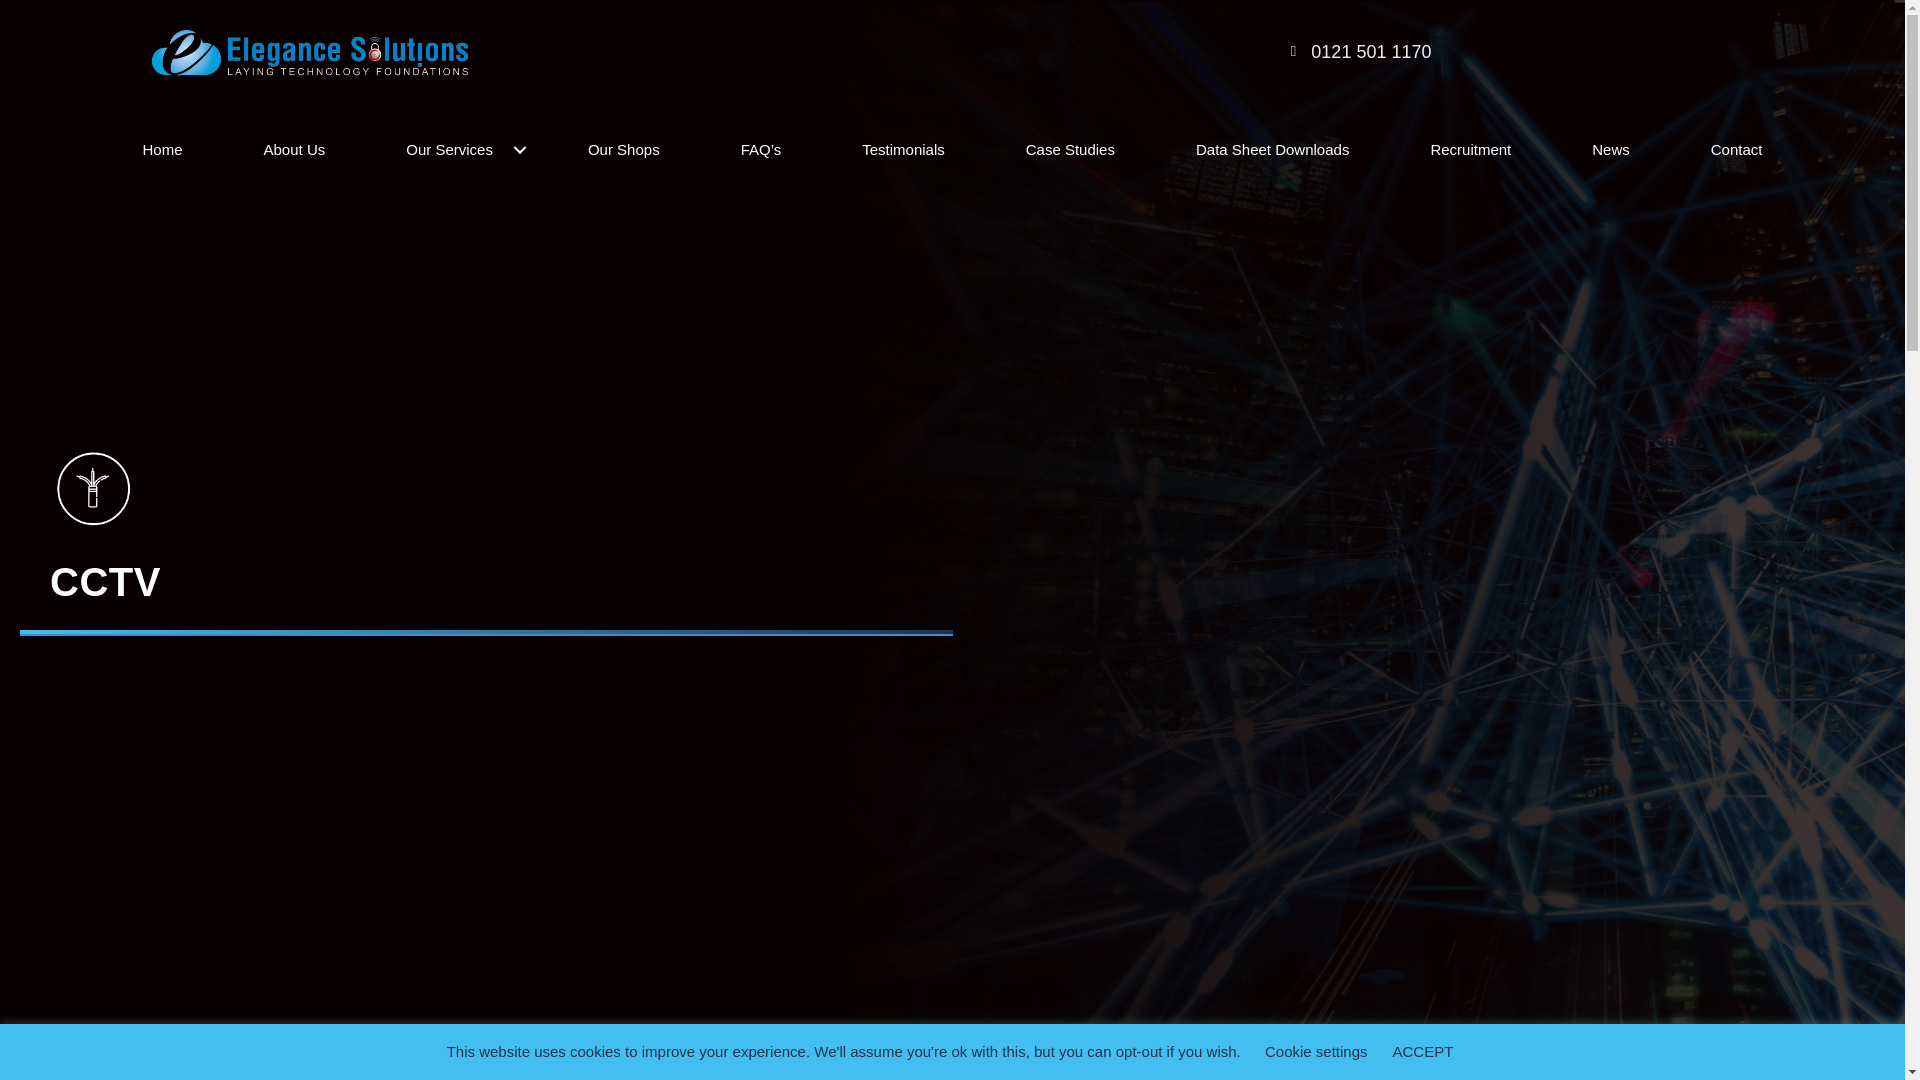  Describe the element at coordinates (624, 150) in the screenshot. I see `Our Shops` at that location.